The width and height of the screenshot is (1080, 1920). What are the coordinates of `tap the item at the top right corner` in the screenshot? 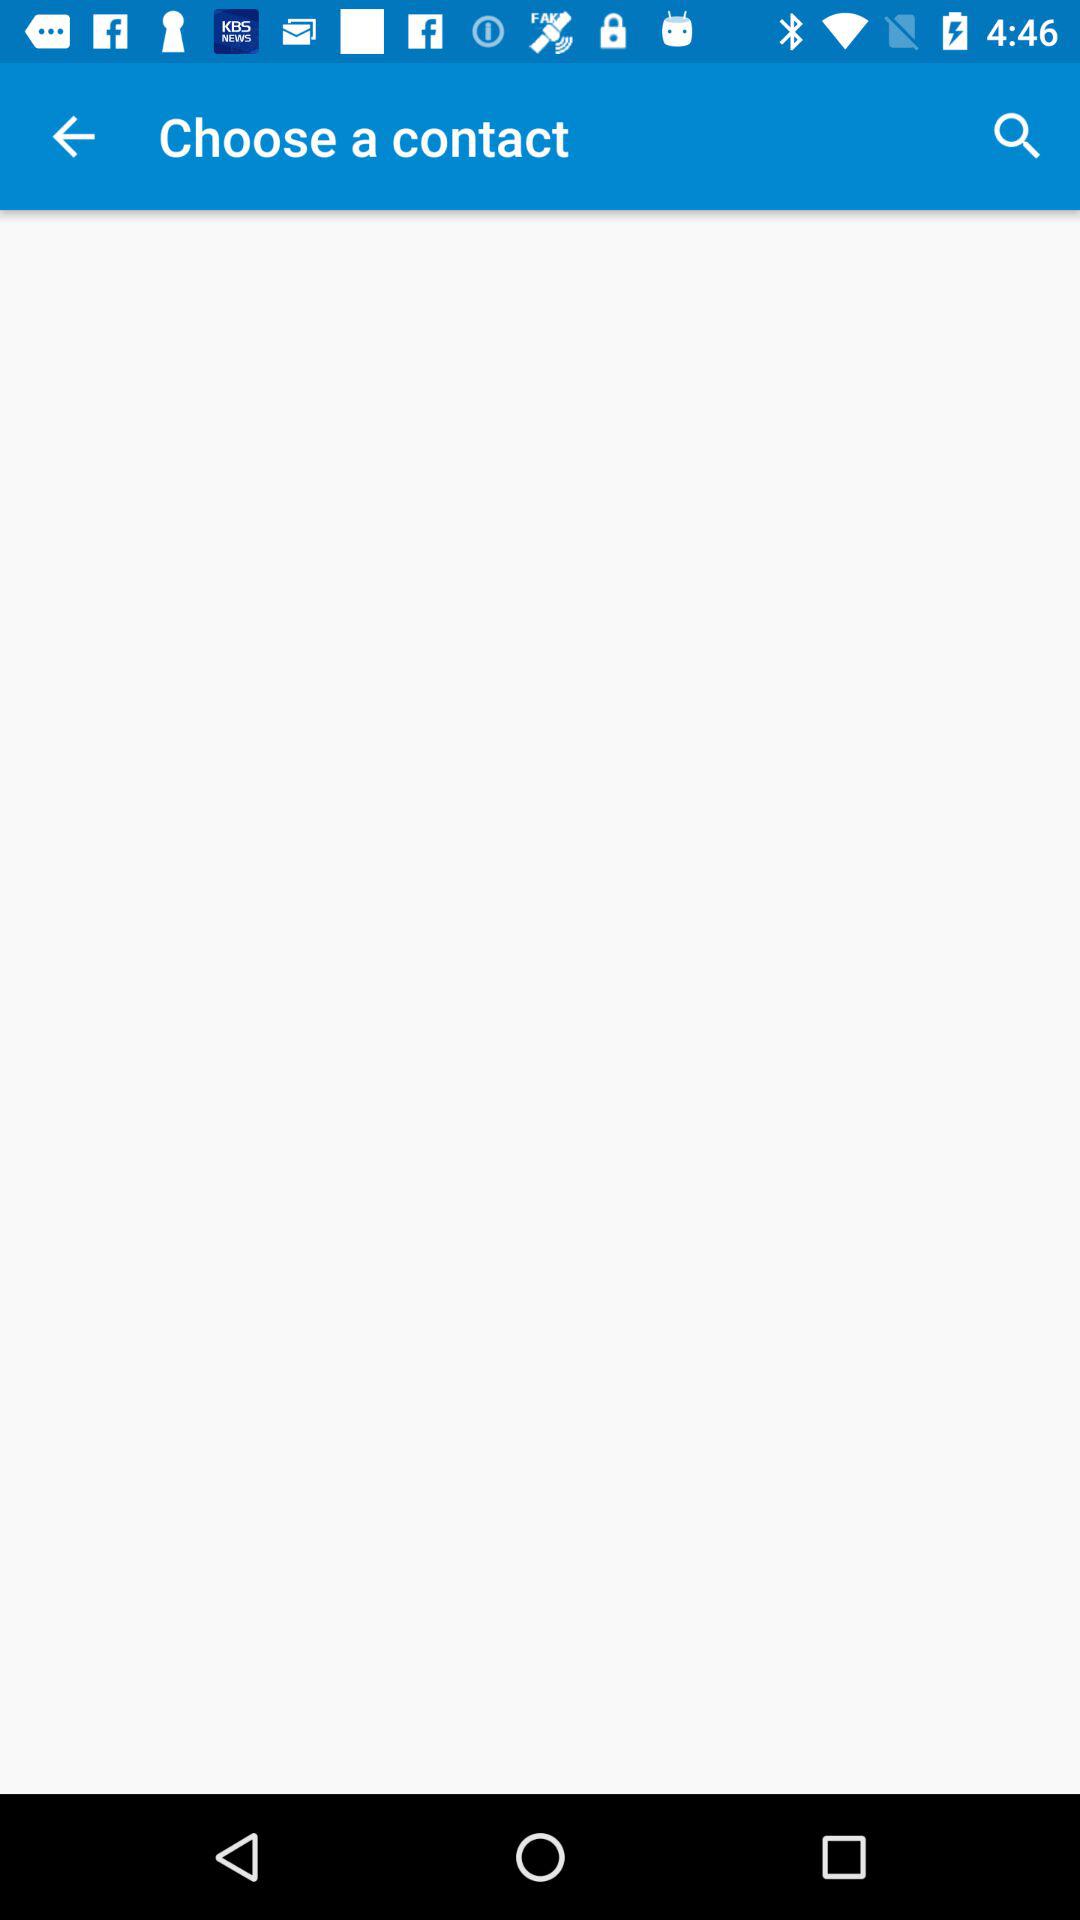 It's located at (1016, 136).